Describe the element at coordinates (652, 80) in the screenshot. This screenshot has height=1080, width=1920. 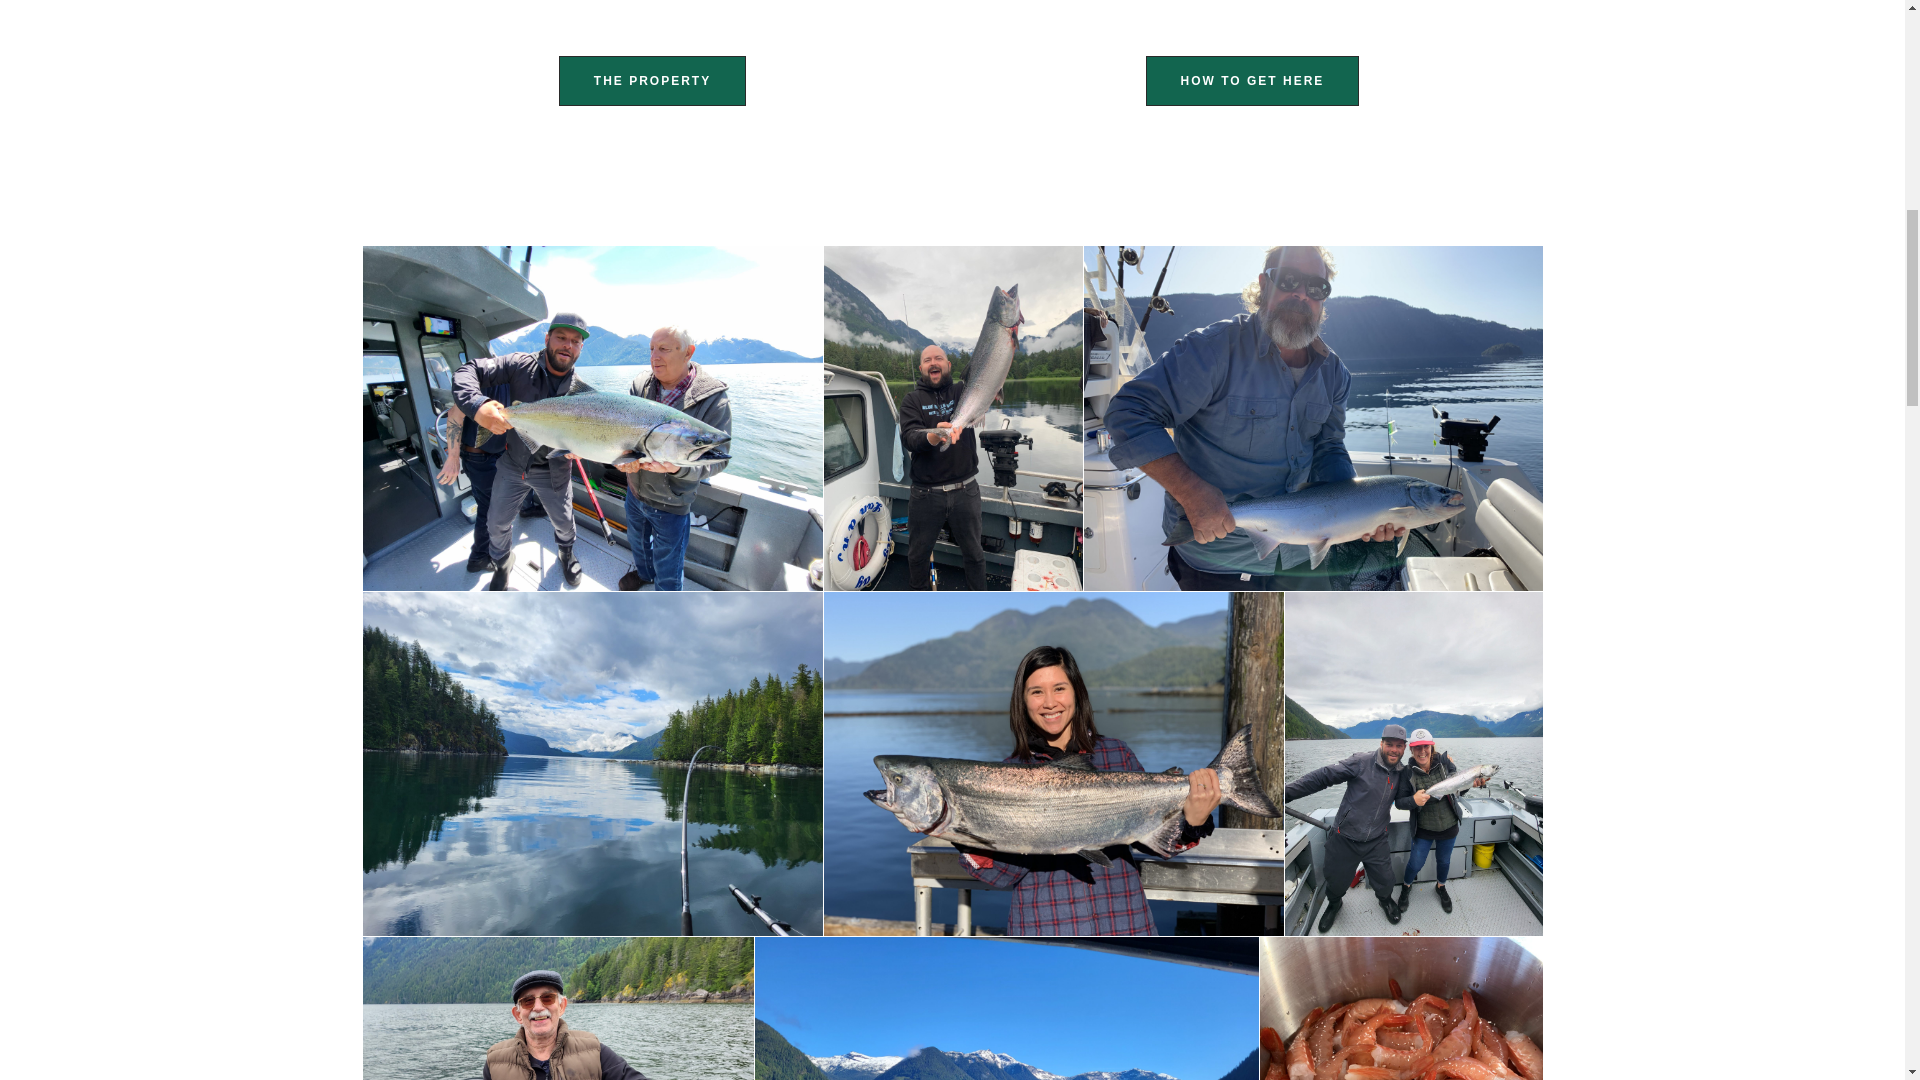
I see `THE PROPERTY` at that location.